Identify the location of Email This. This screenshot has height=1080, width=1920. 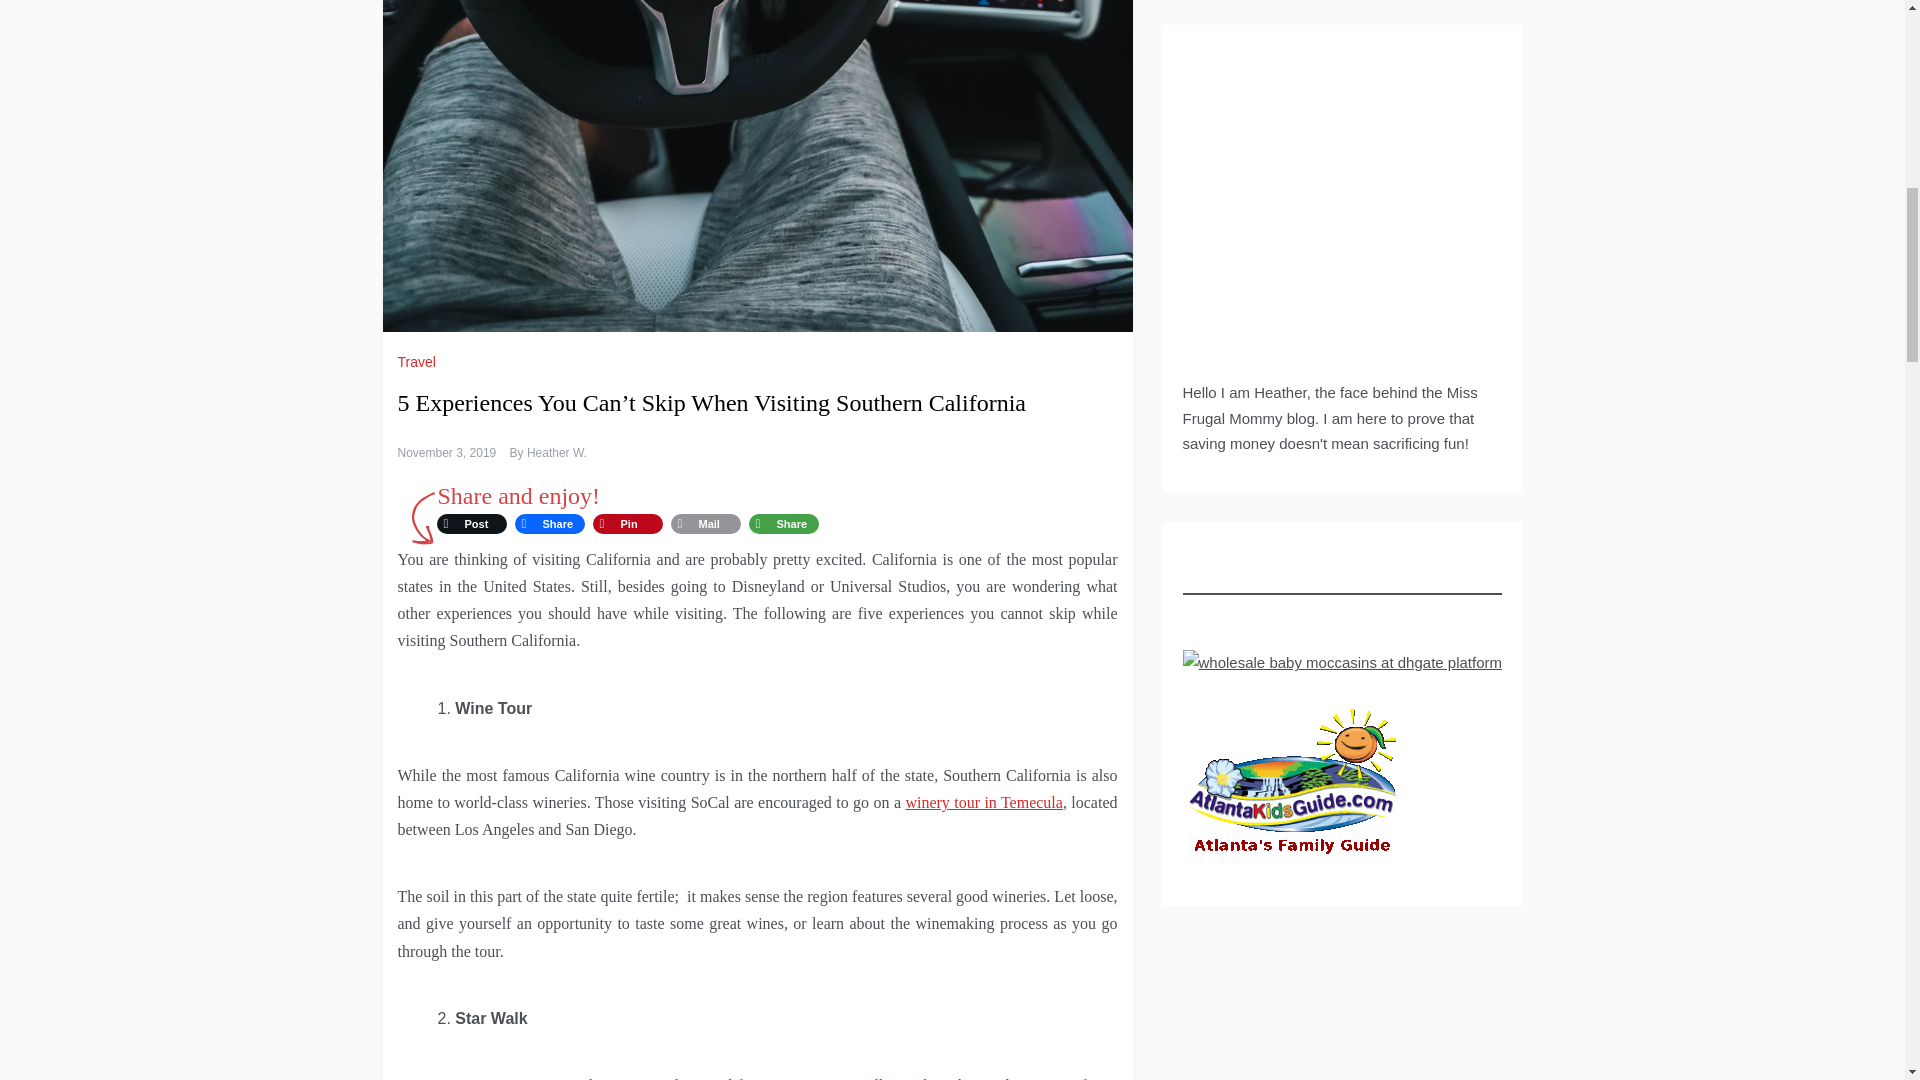
(705, 523).